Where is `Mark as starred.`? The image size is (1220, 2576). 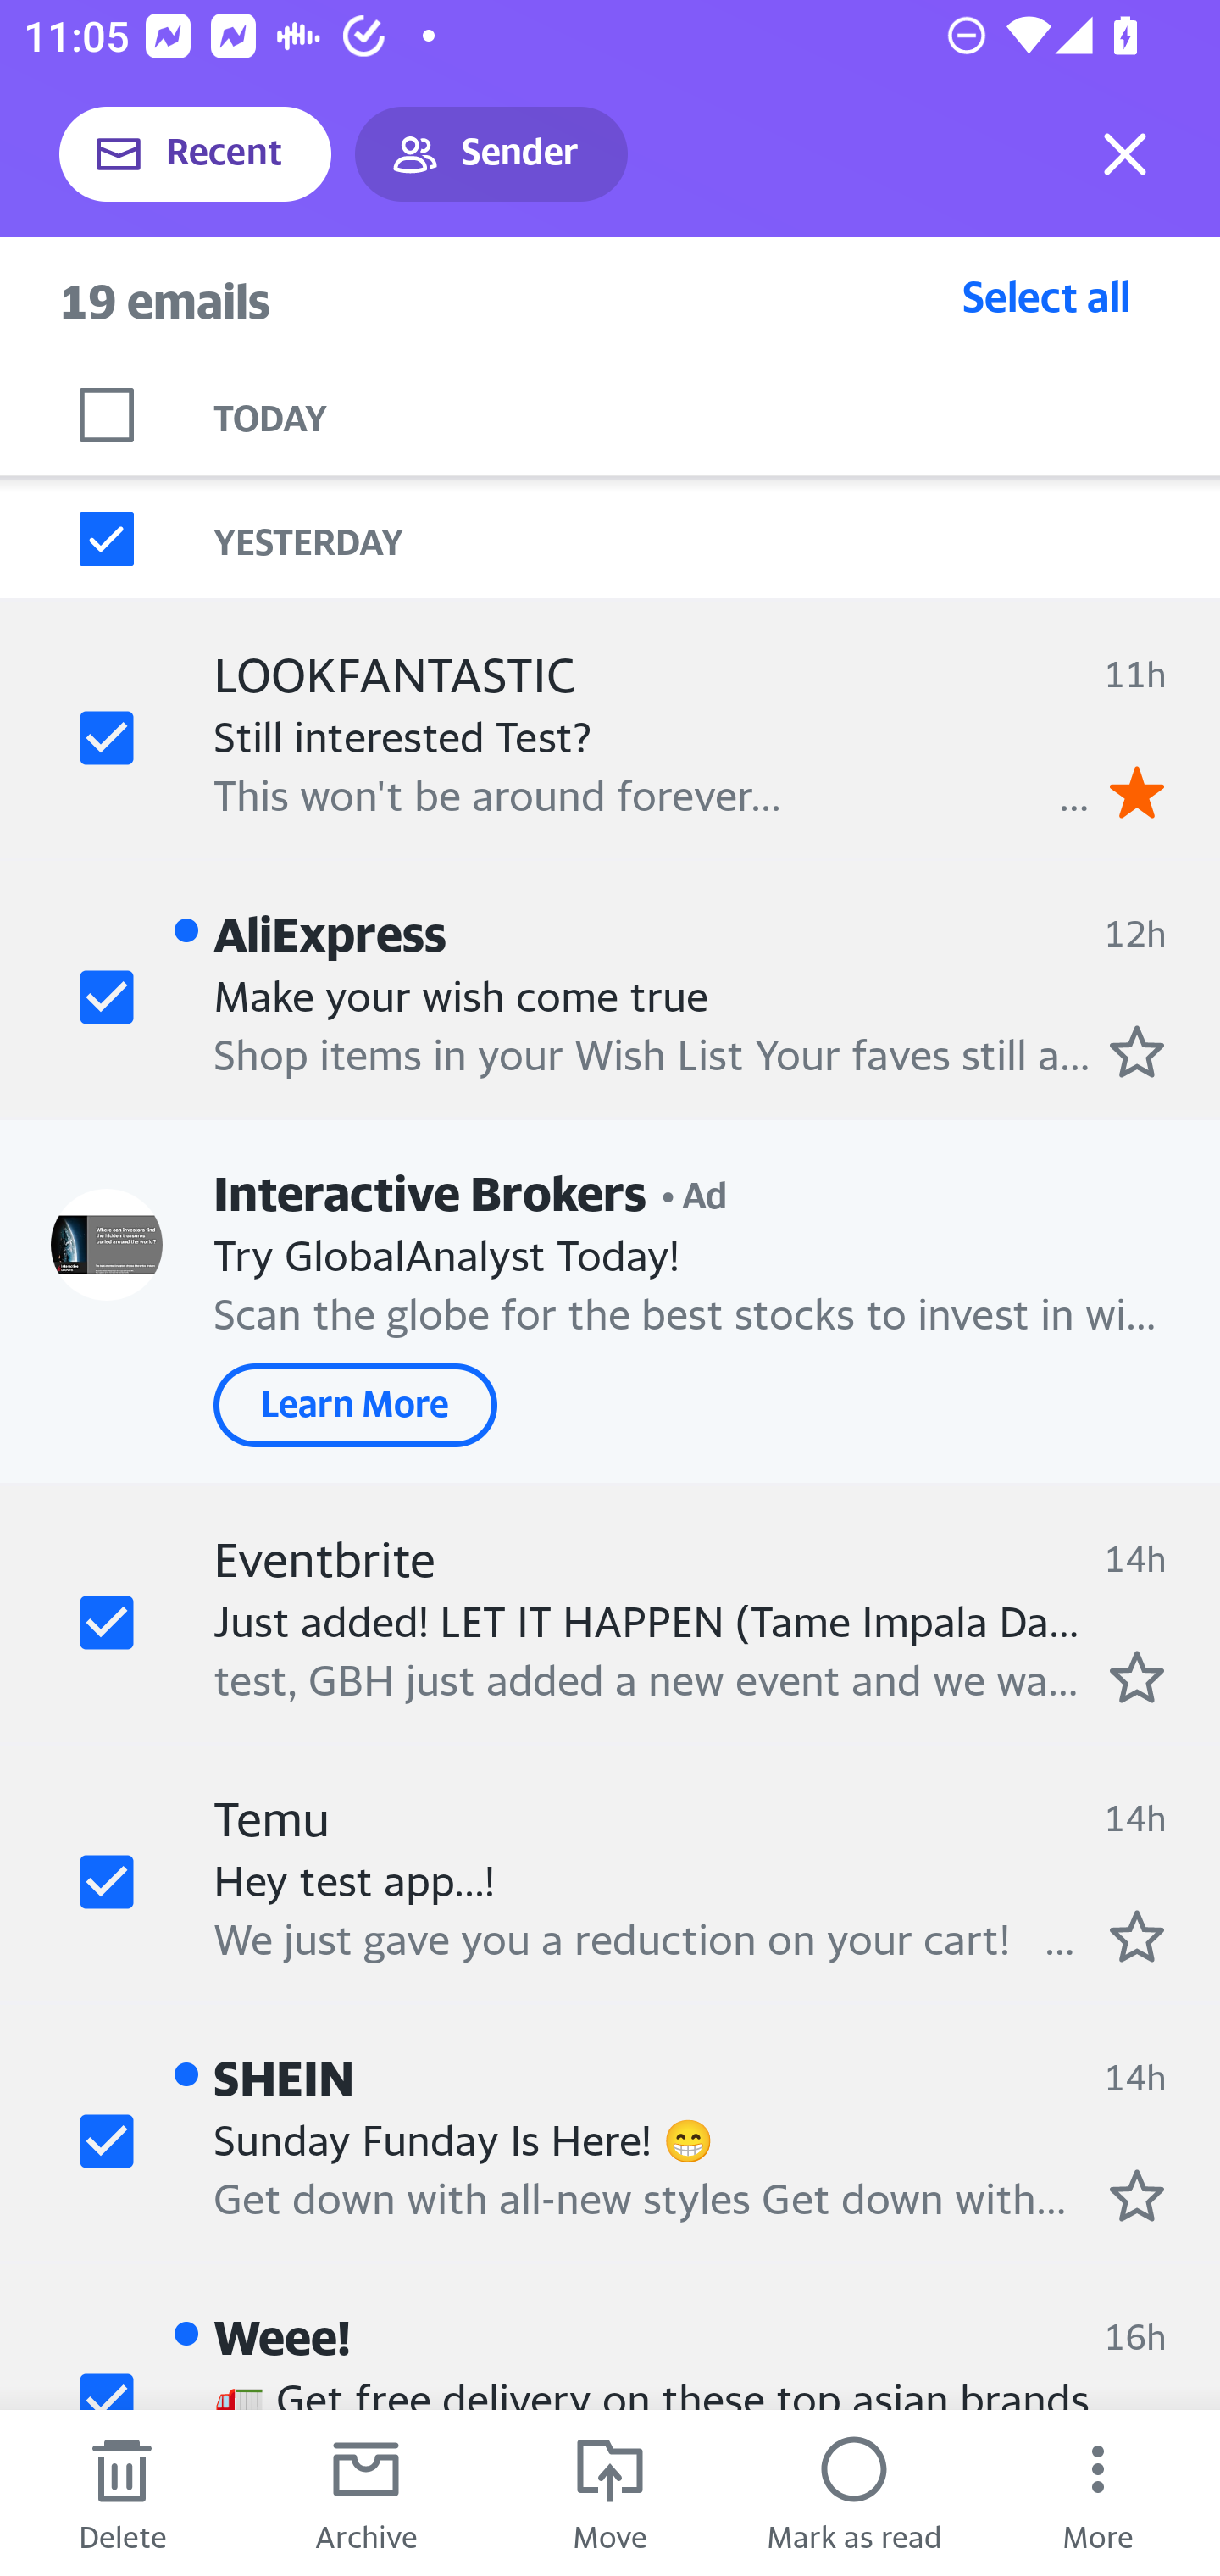 Mark as starred. is located at coordinates (1137, 1675).